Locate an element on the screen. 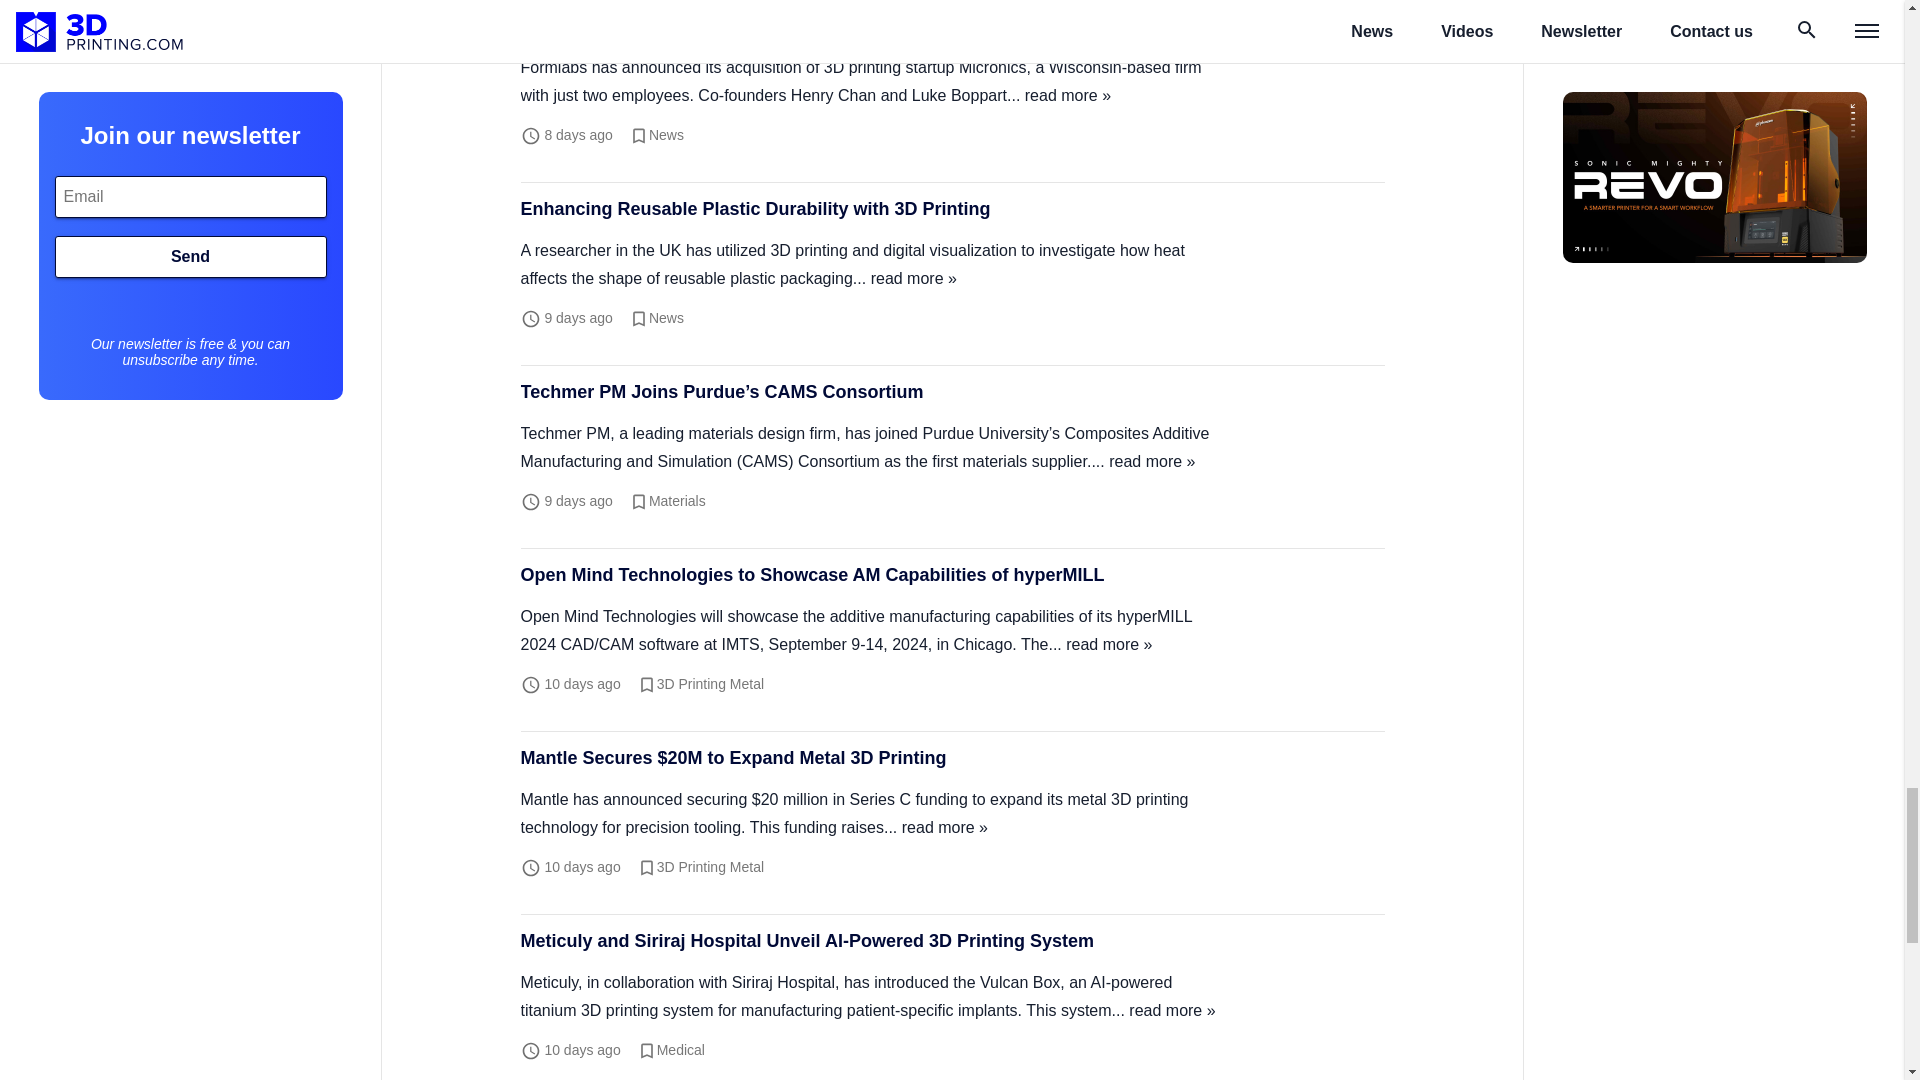 The width and height of the screenshot is (1920, 1080). 1720857623 is located at coordinates (578, 134).